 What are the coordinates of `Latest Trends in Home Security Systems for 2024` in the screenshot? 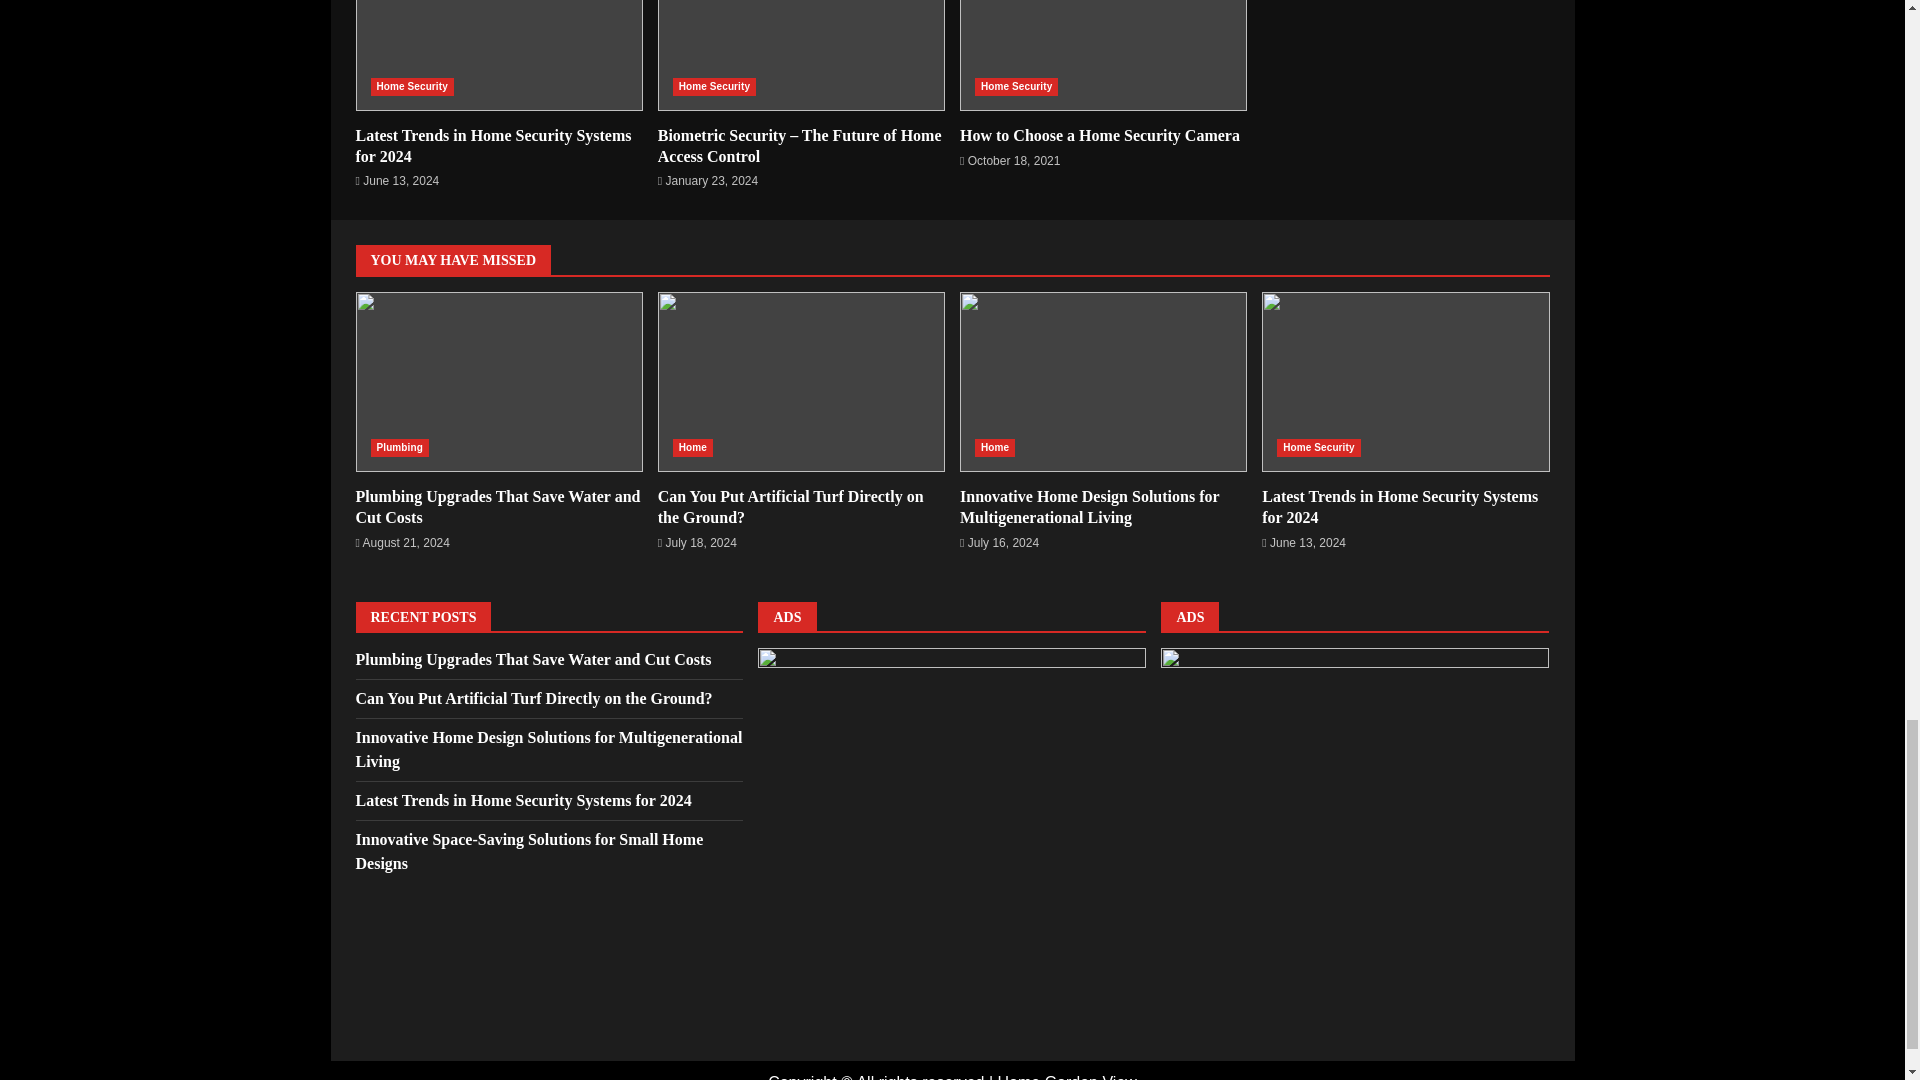 It's located at (1399, 506).